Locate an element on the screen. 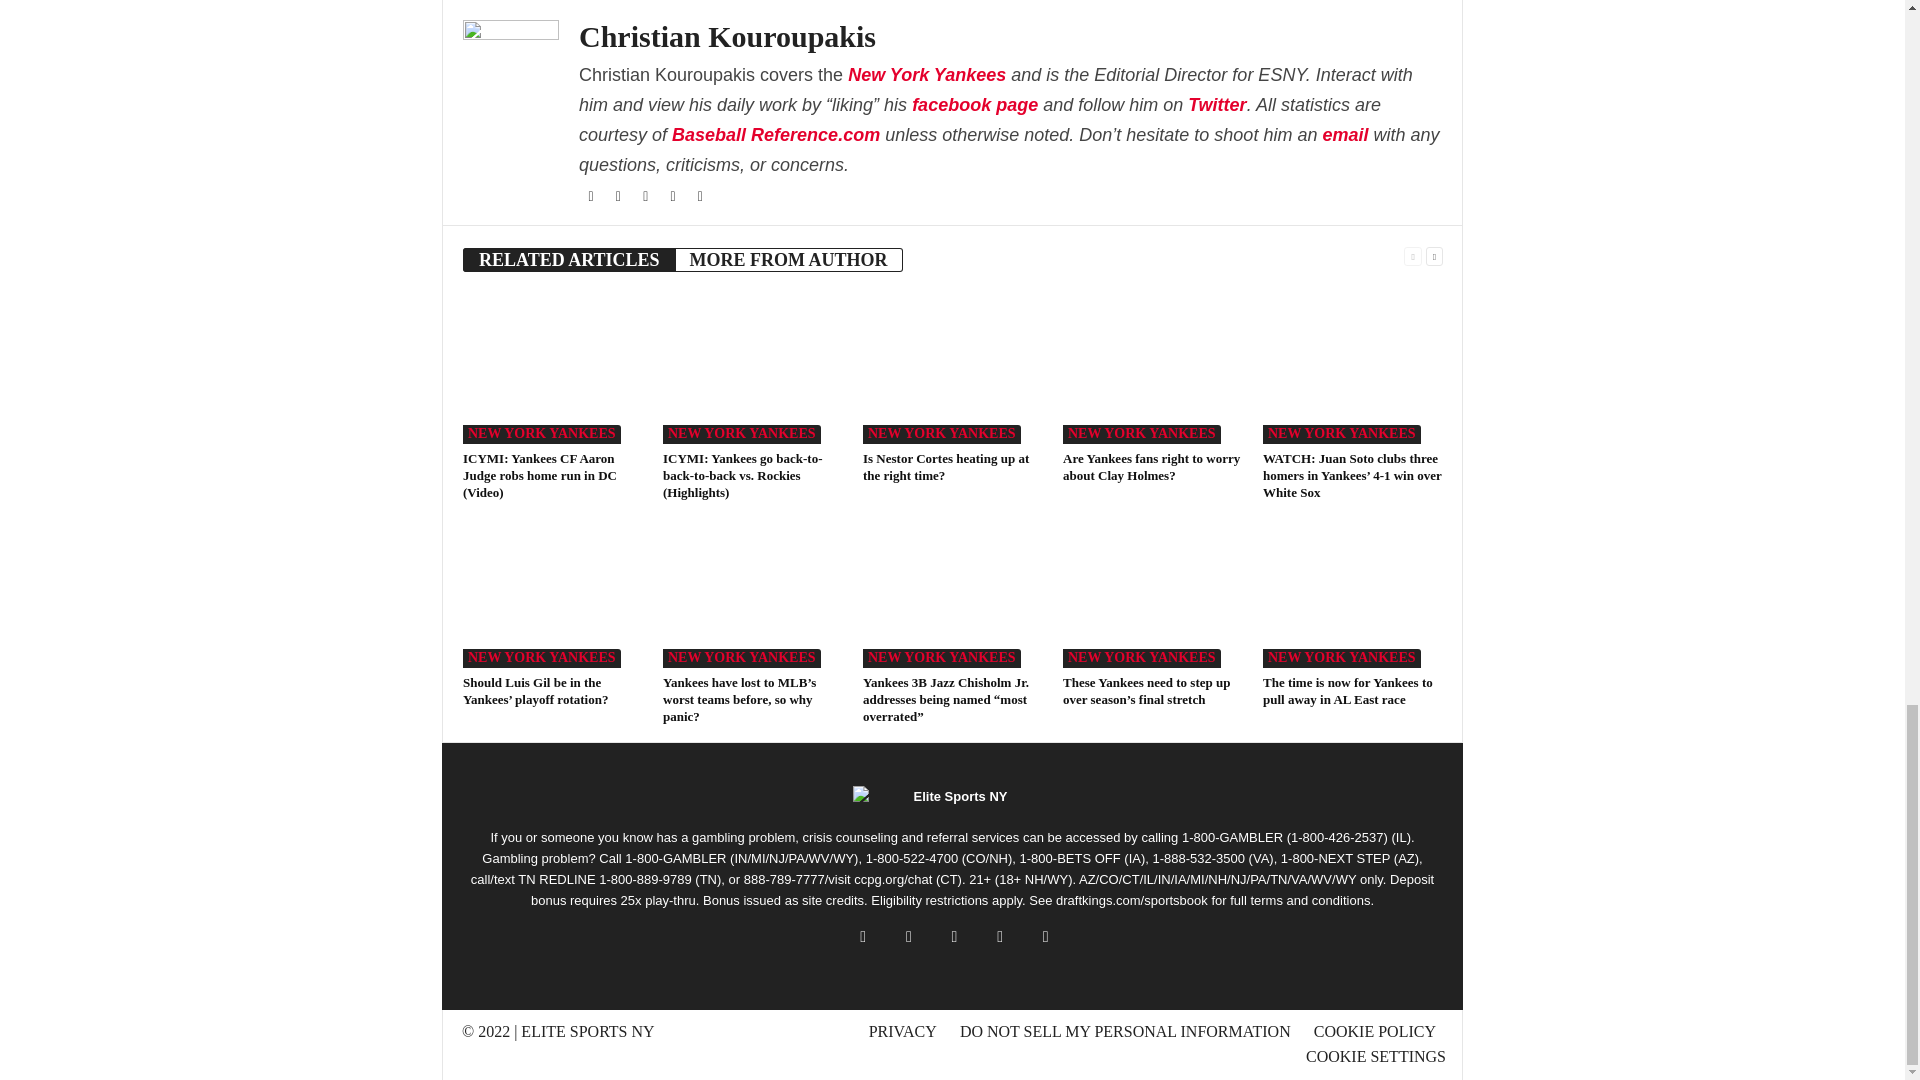 The width and height of the screenshot is (1920, 1080). facebook page is located at coordinates (975, 104).